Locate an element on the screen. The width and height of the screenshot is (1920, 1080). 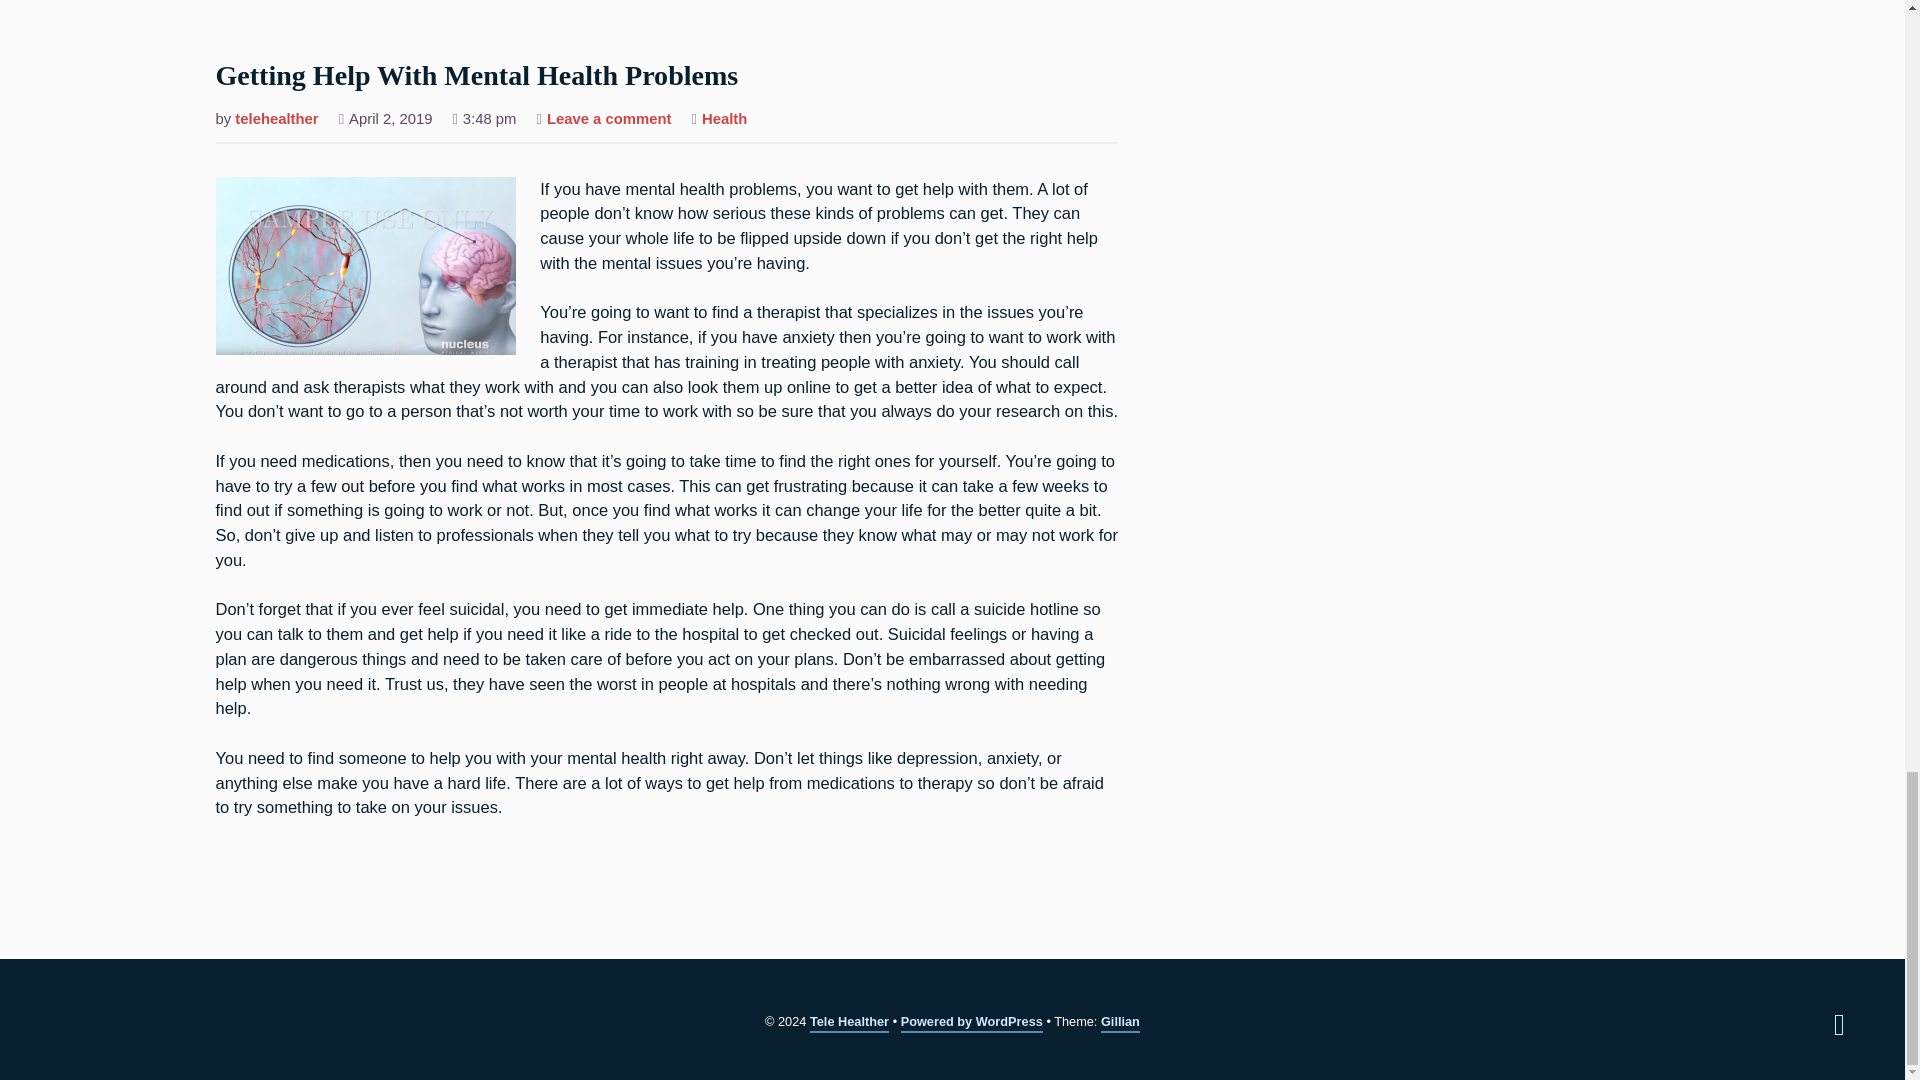
telehealther is located at coordinates (276, 120).